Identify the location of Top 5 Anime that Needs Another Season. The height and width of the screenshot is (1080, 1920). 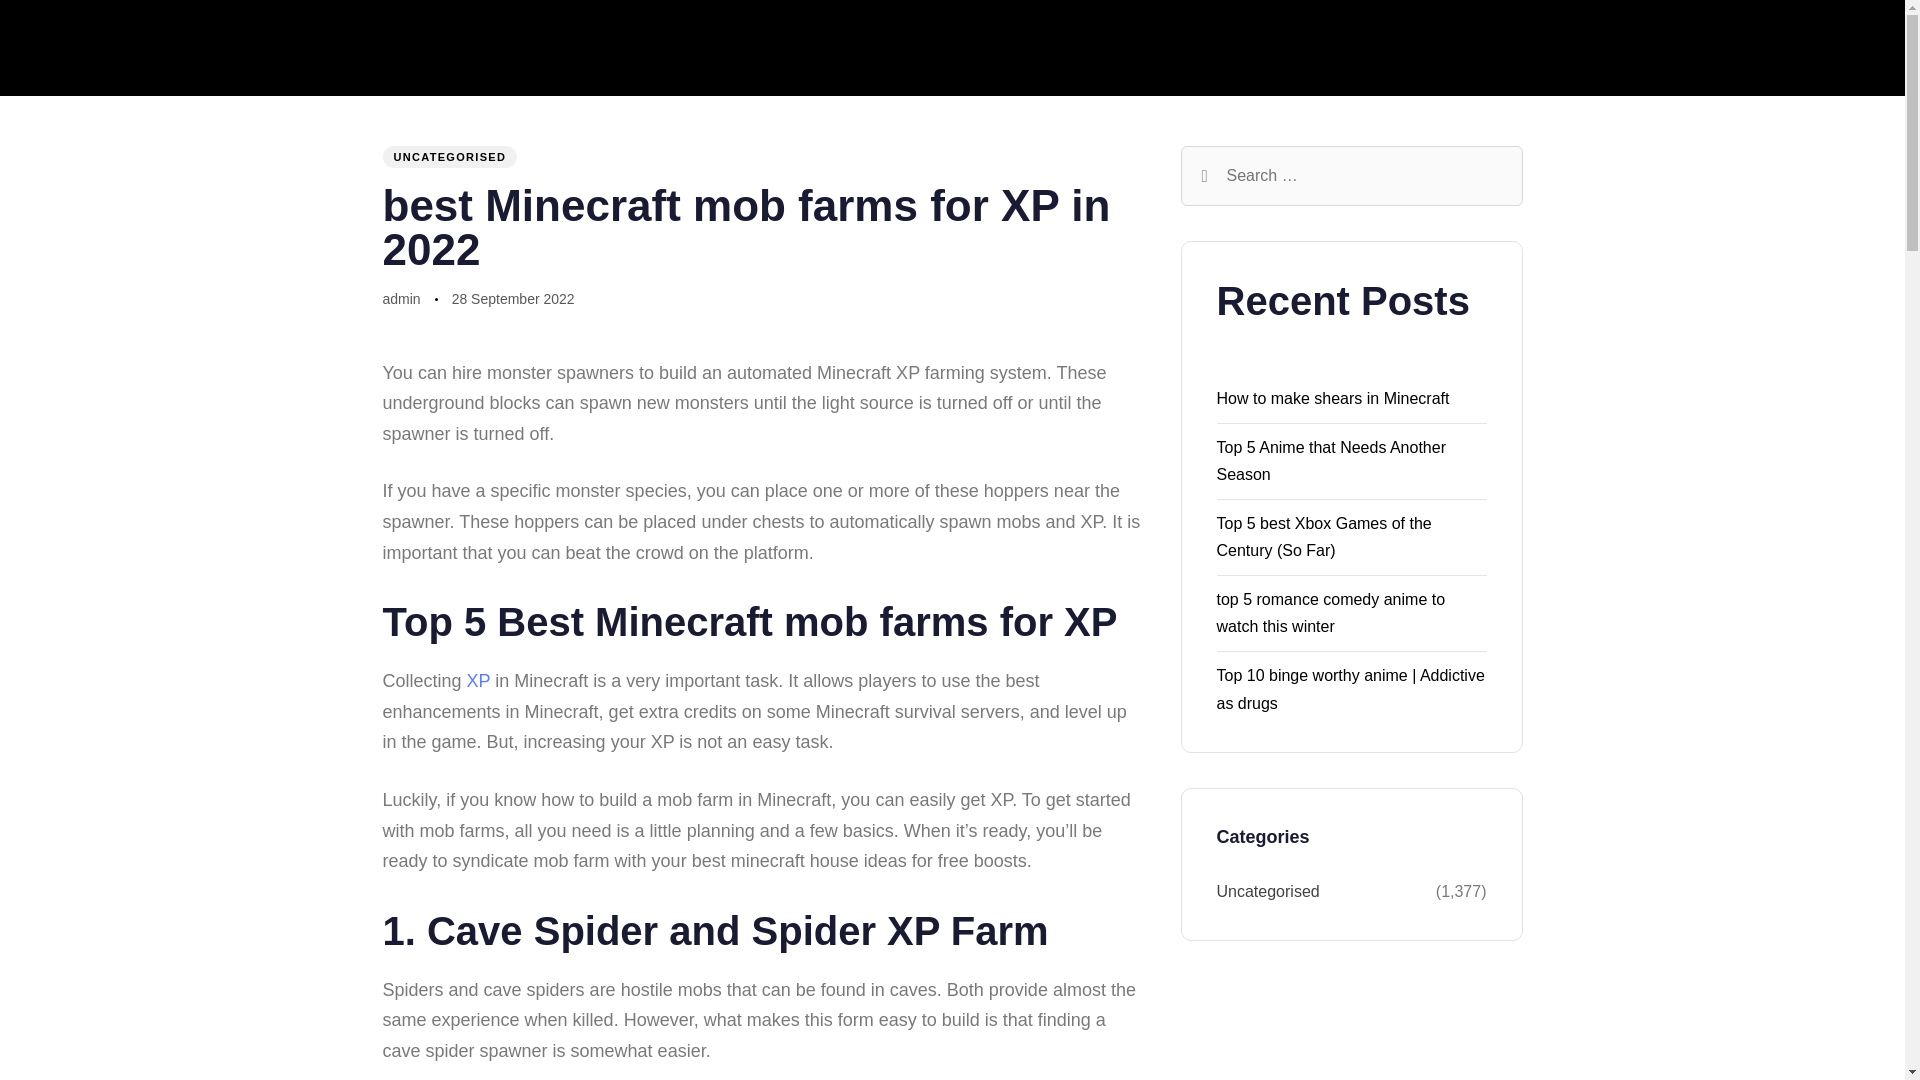
(1330, 460).